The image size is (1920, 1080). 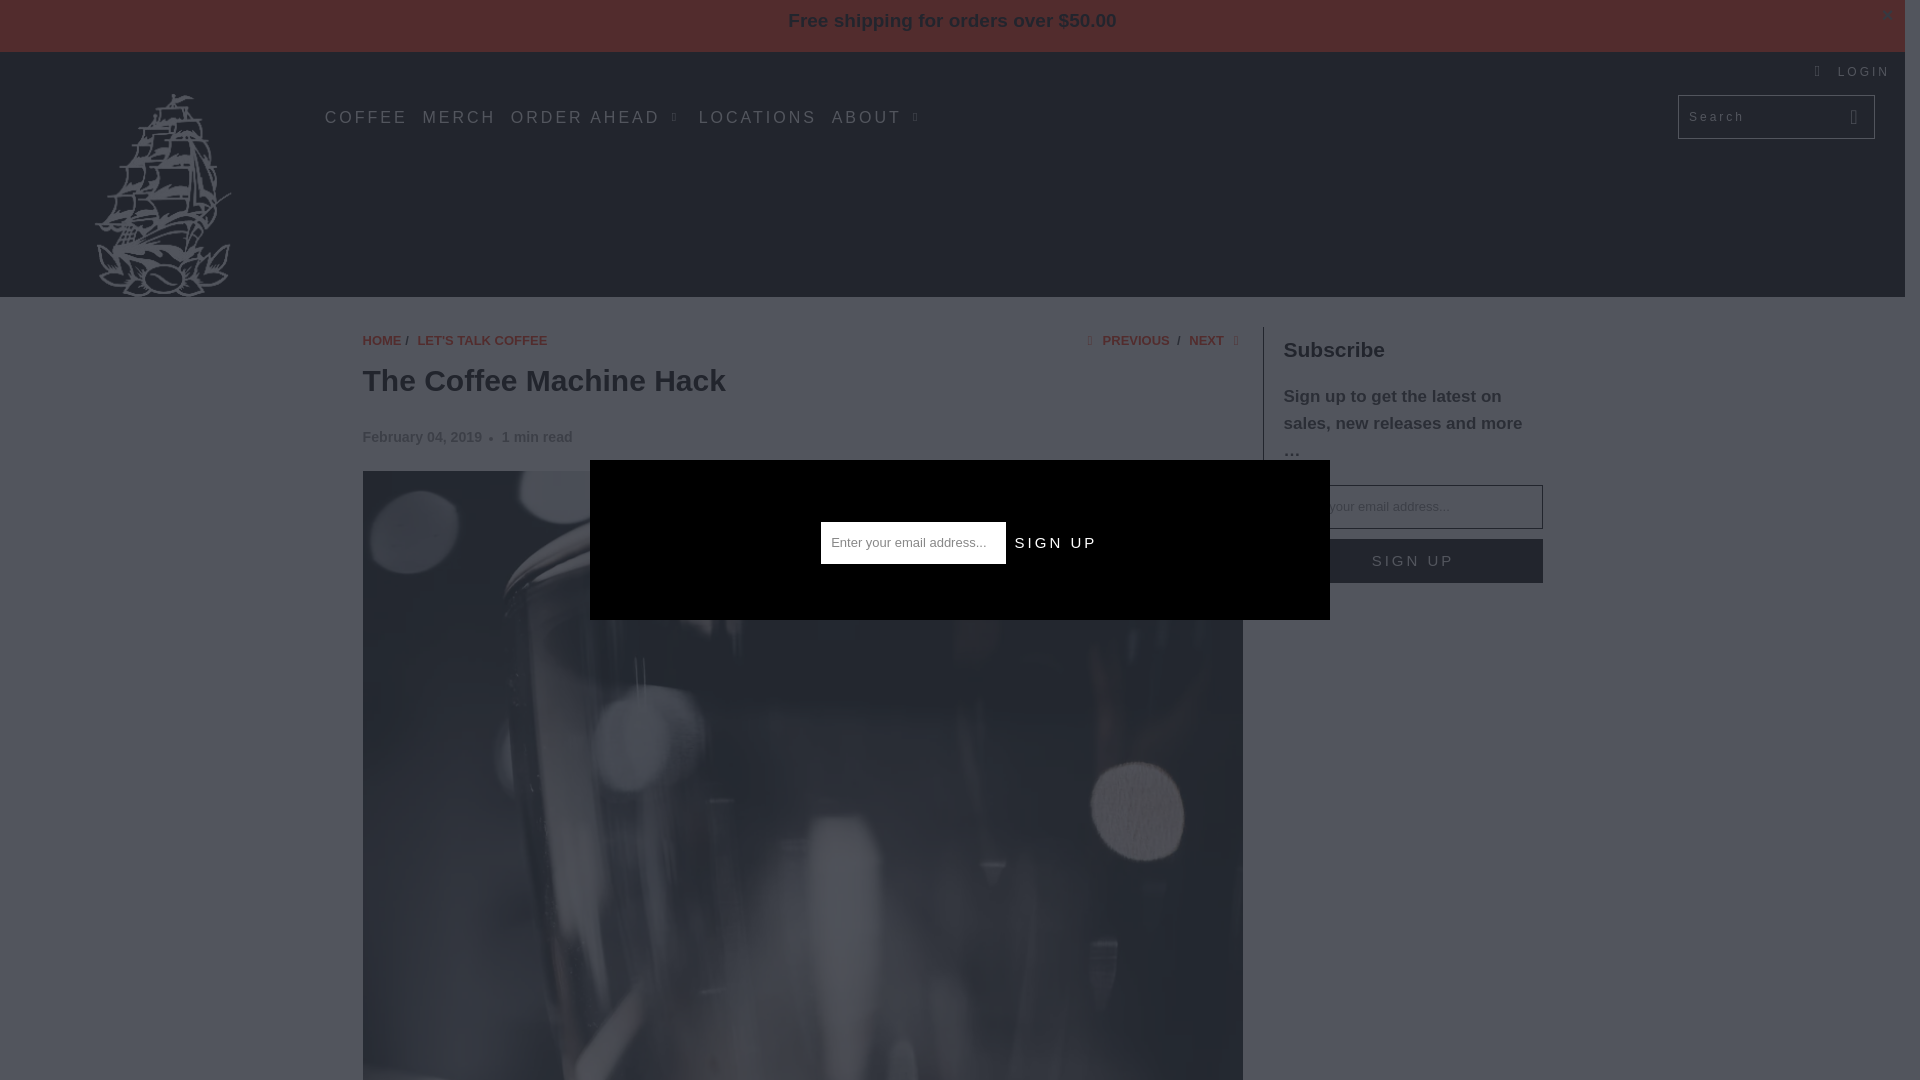 I want to click on Seven Seas Roasting Co., so click(x=162, y=194).